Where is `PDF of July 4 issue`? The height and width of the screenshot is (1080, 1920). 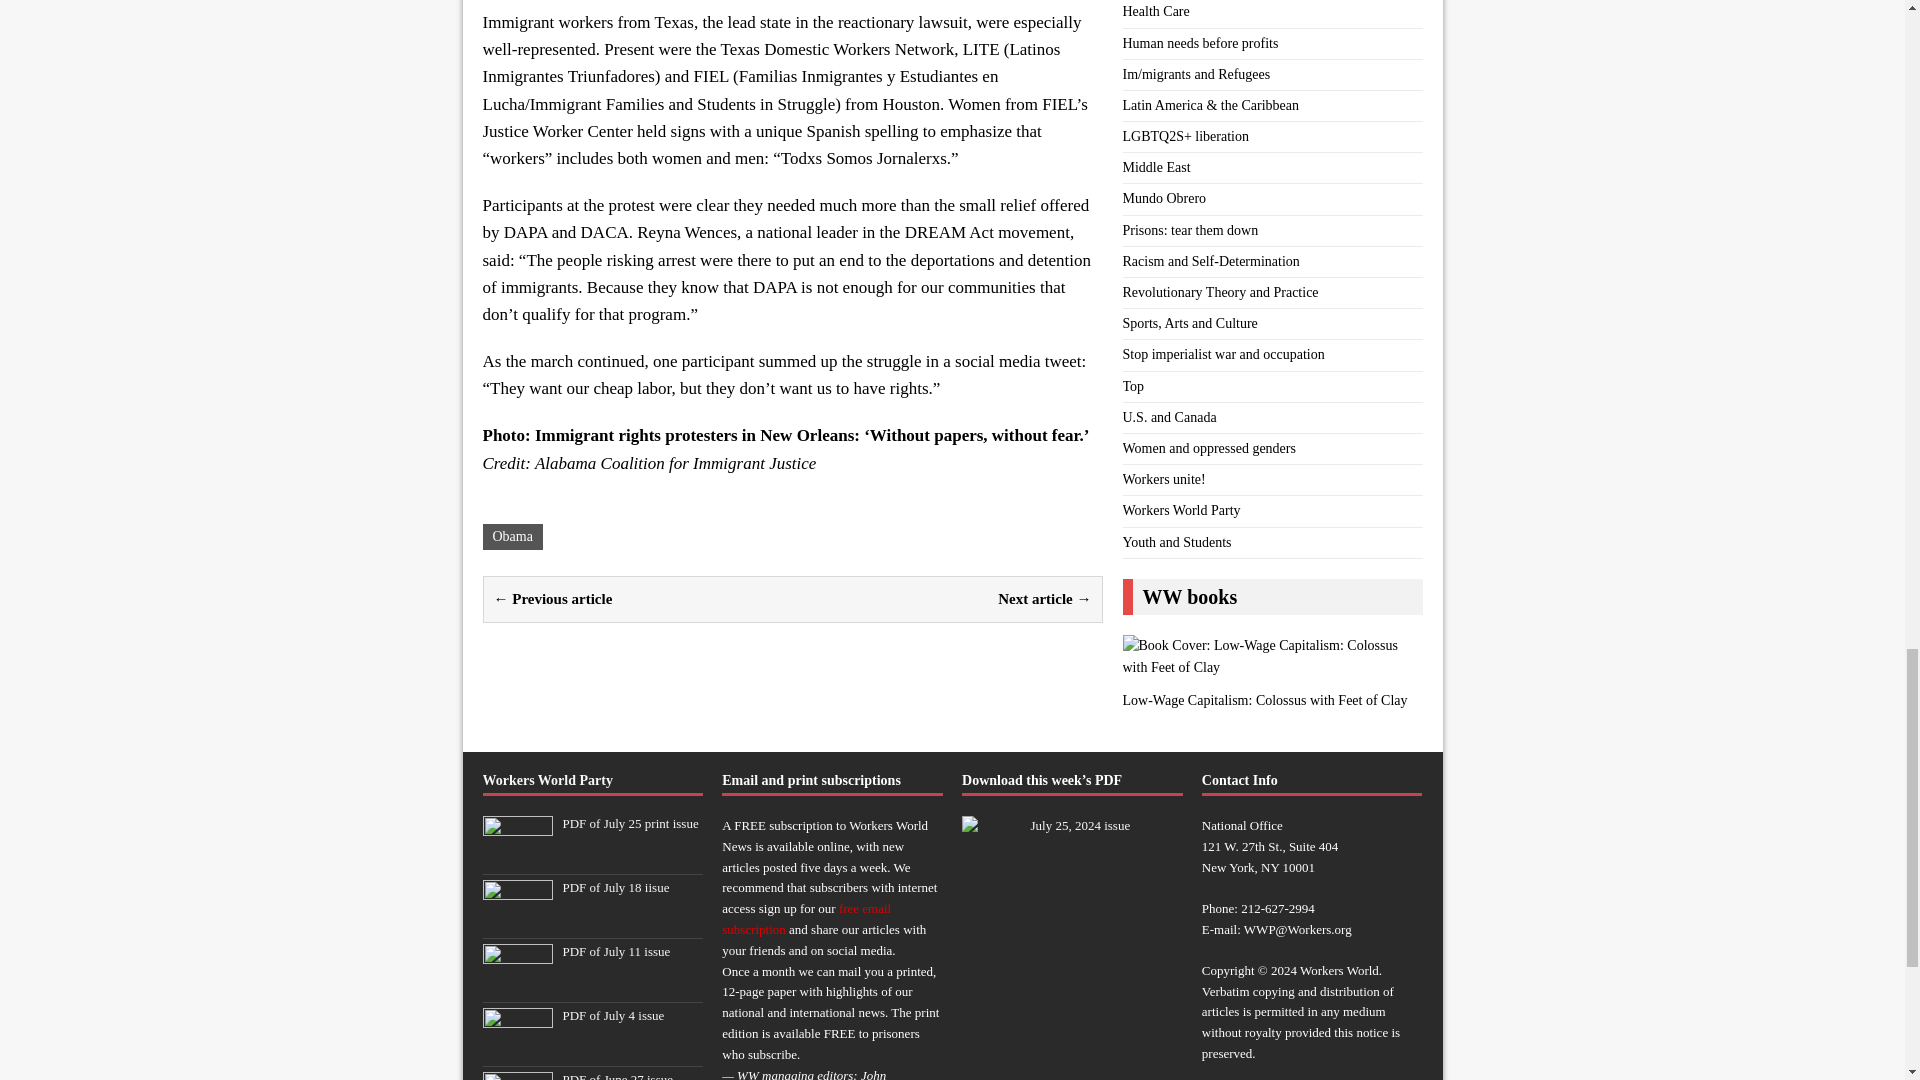 PDF of July 4 issue is located at coordinates (613, 1014).